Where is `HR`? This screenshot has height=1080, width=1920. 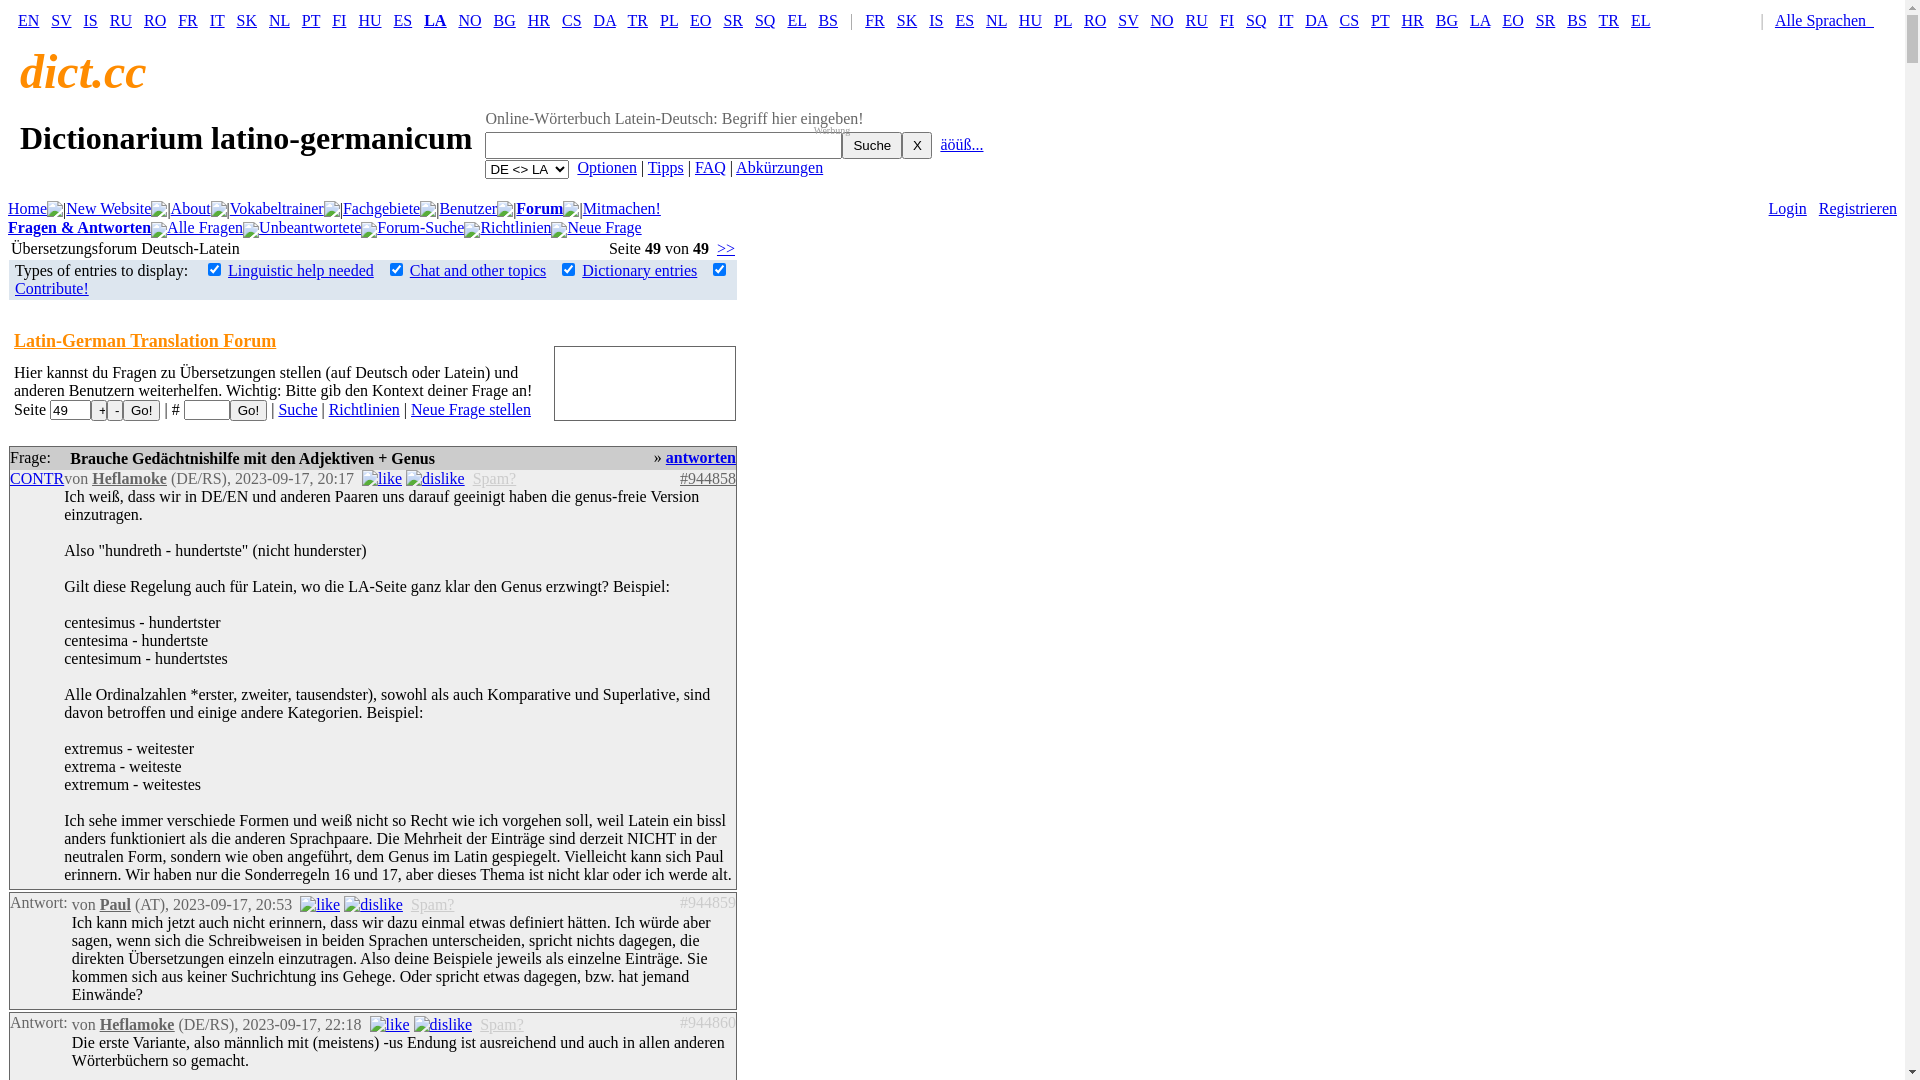
HR is located at coordinates (1412, 20).